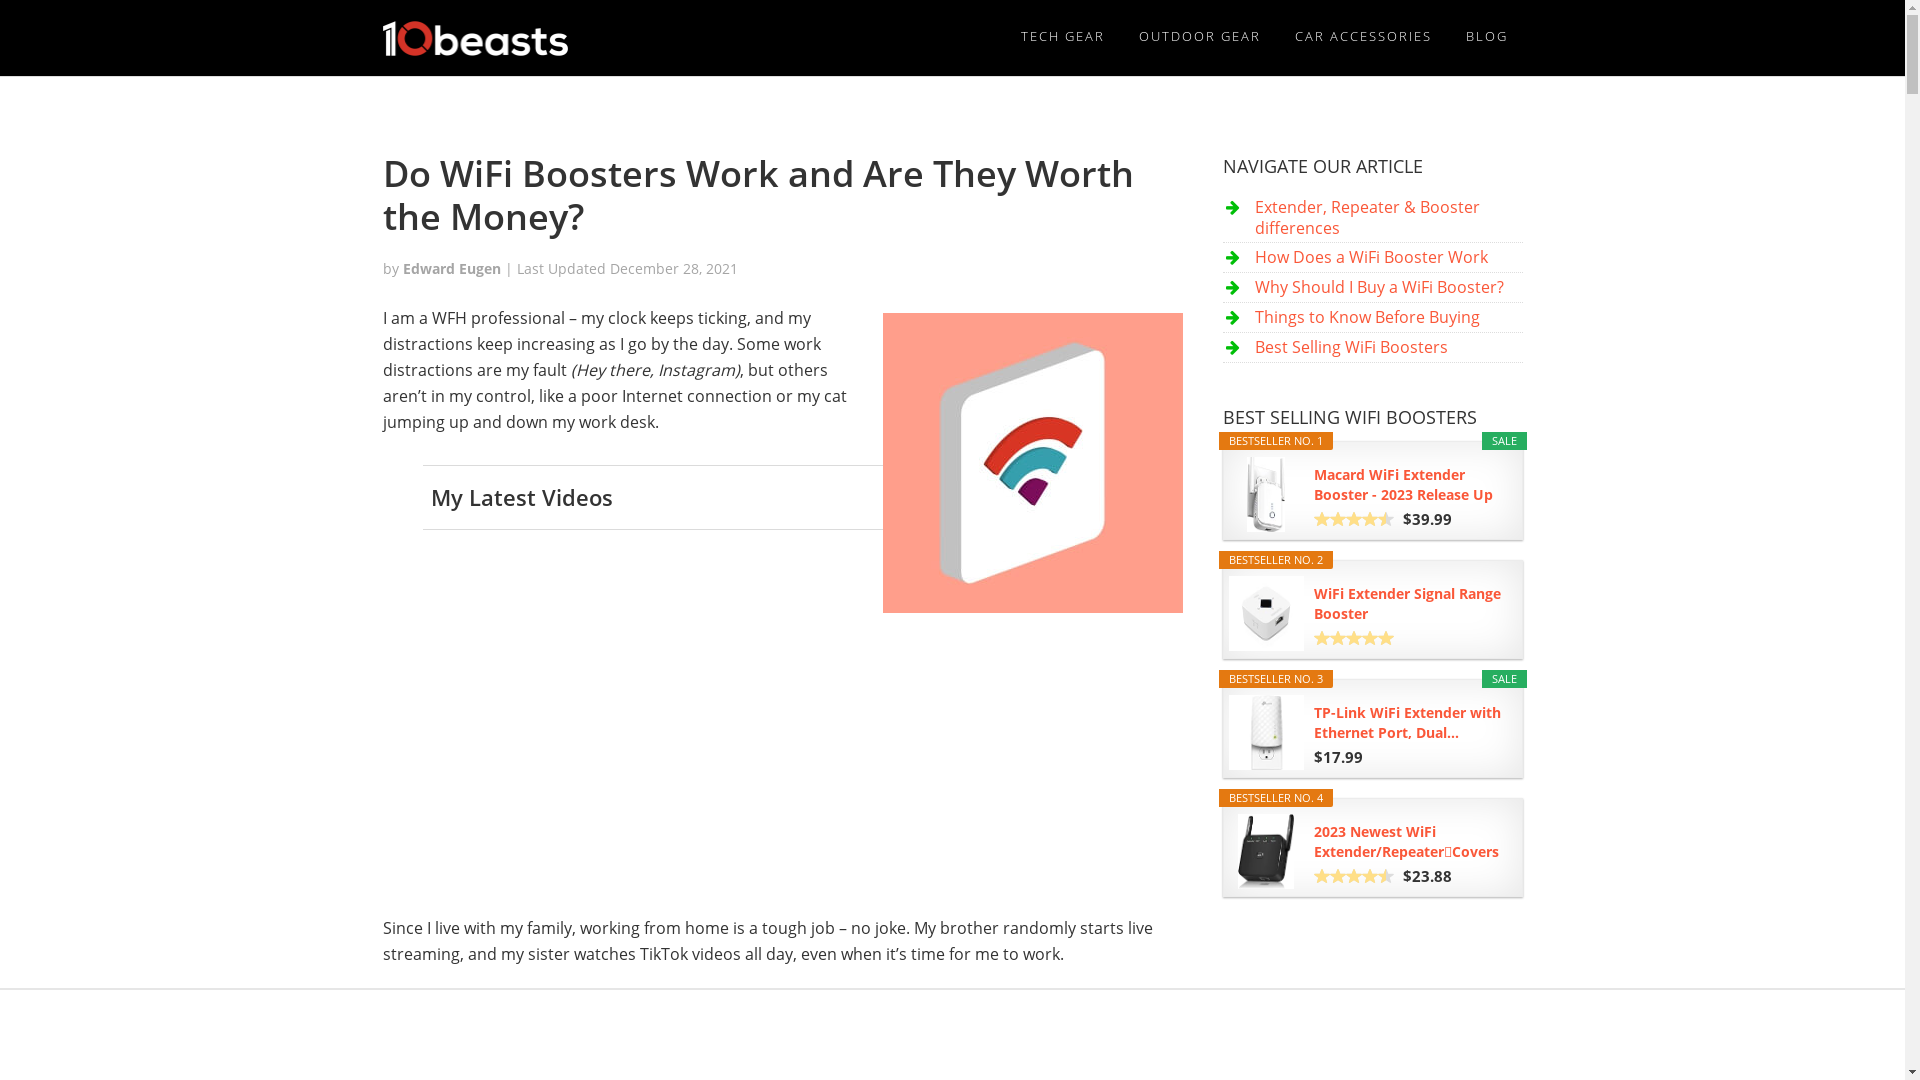 This screenshot has width=1920, height=1080. What do you see at coordinates (1410, 723) in the screenshot?
I see `TP-Link WiFi Extender with Ethernet Port, Dual...` at bounding box center [1410, 723].